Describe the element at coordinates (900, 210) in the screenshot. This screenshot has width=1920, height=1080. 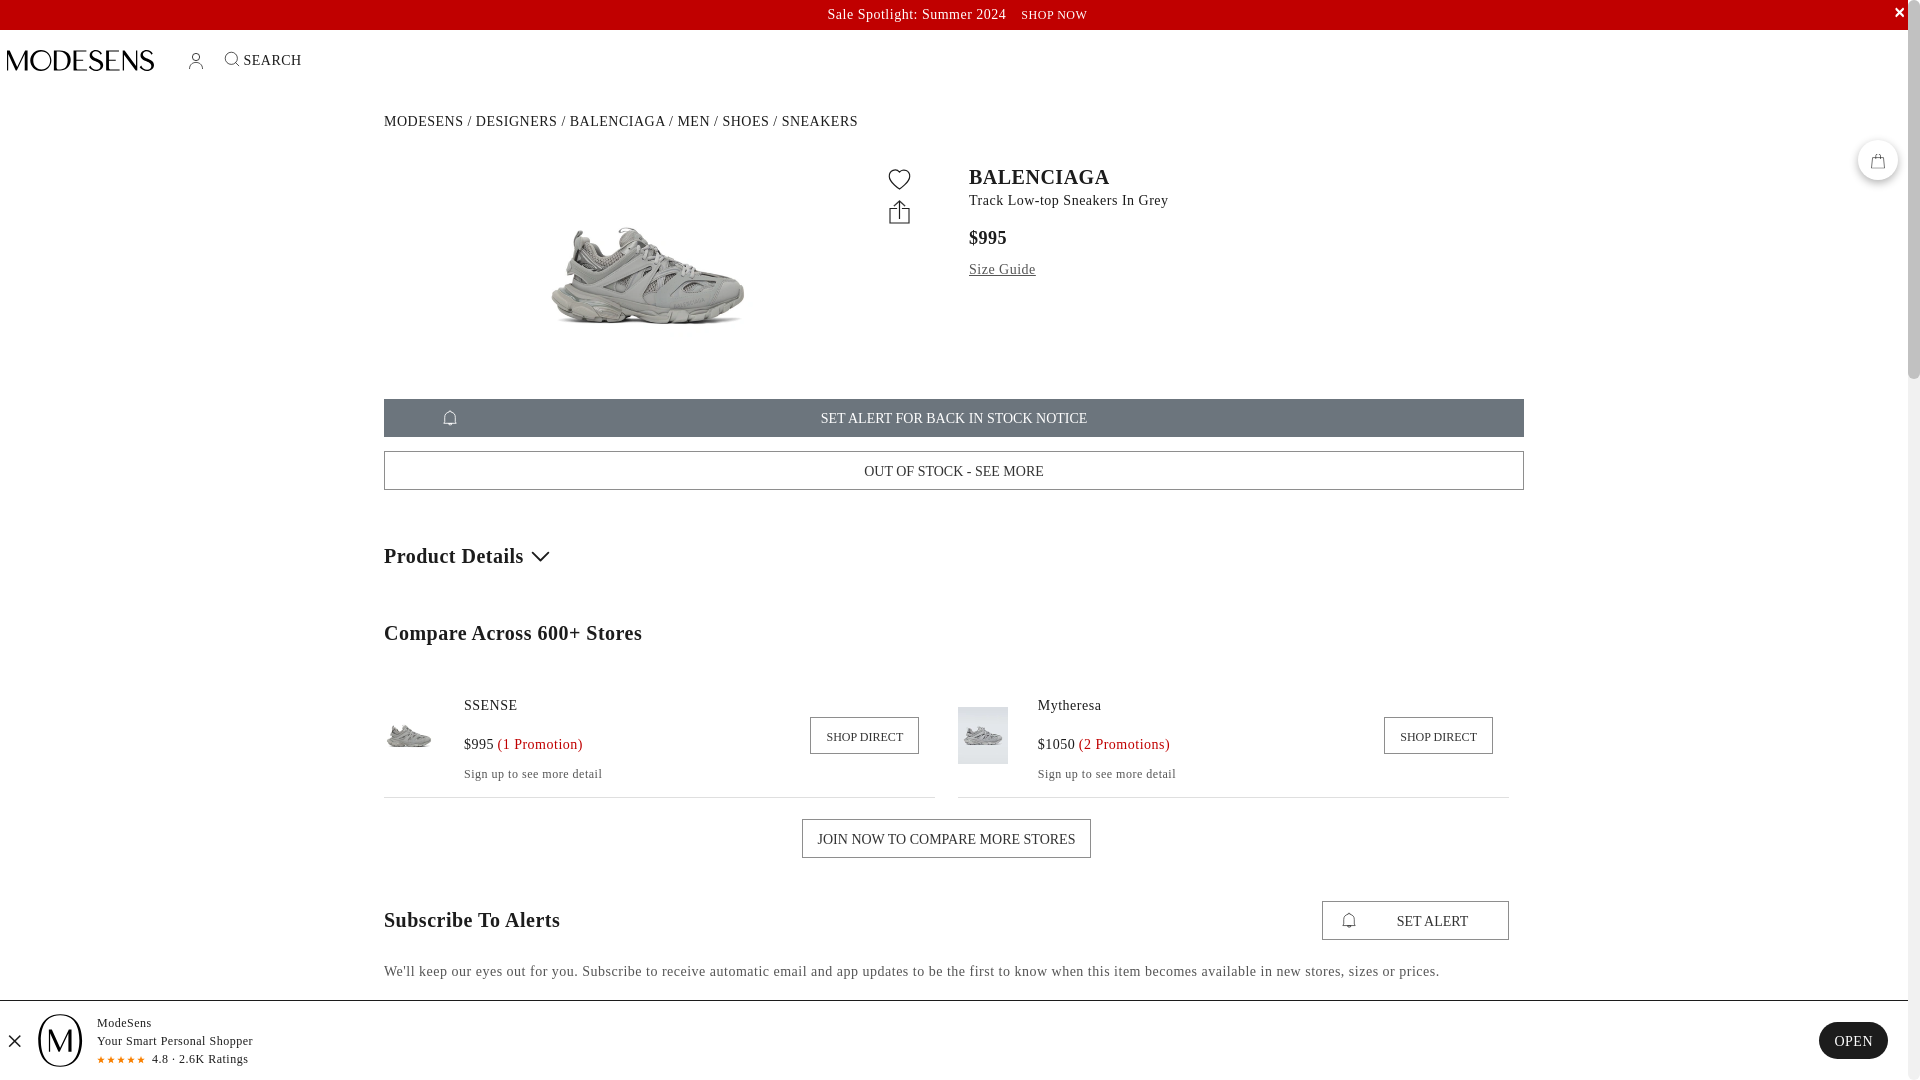
I see `Share with Friends` at that location.